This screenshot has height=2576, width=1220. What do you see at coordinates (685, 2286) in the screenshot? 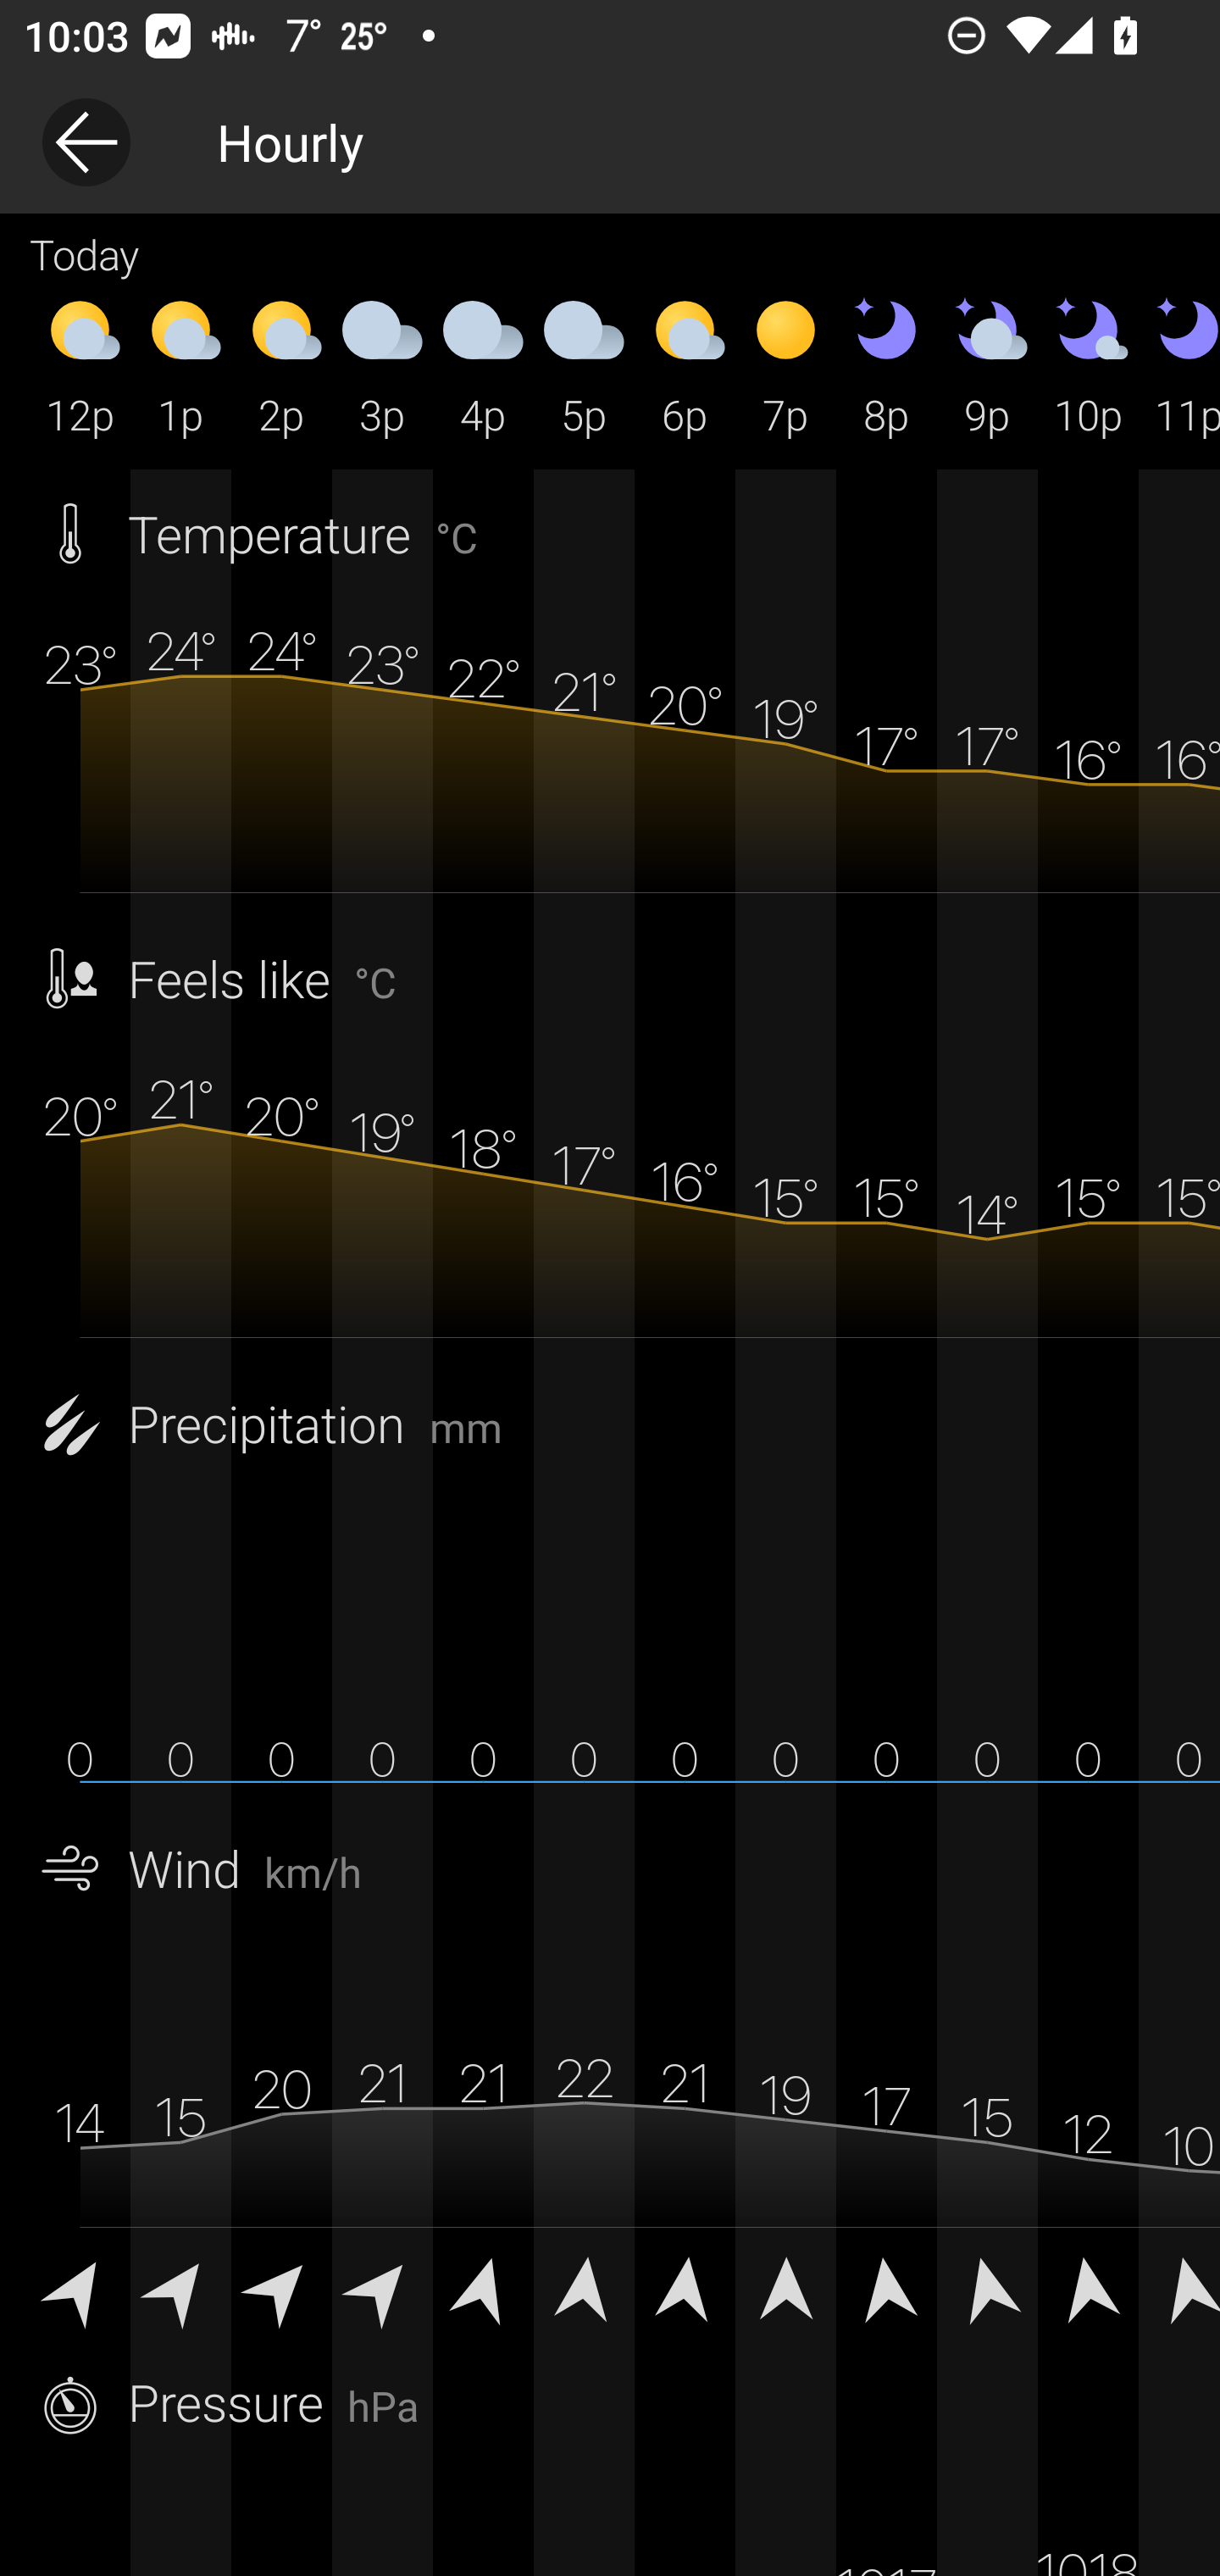
I see `` at bounding box center [685, 2286].